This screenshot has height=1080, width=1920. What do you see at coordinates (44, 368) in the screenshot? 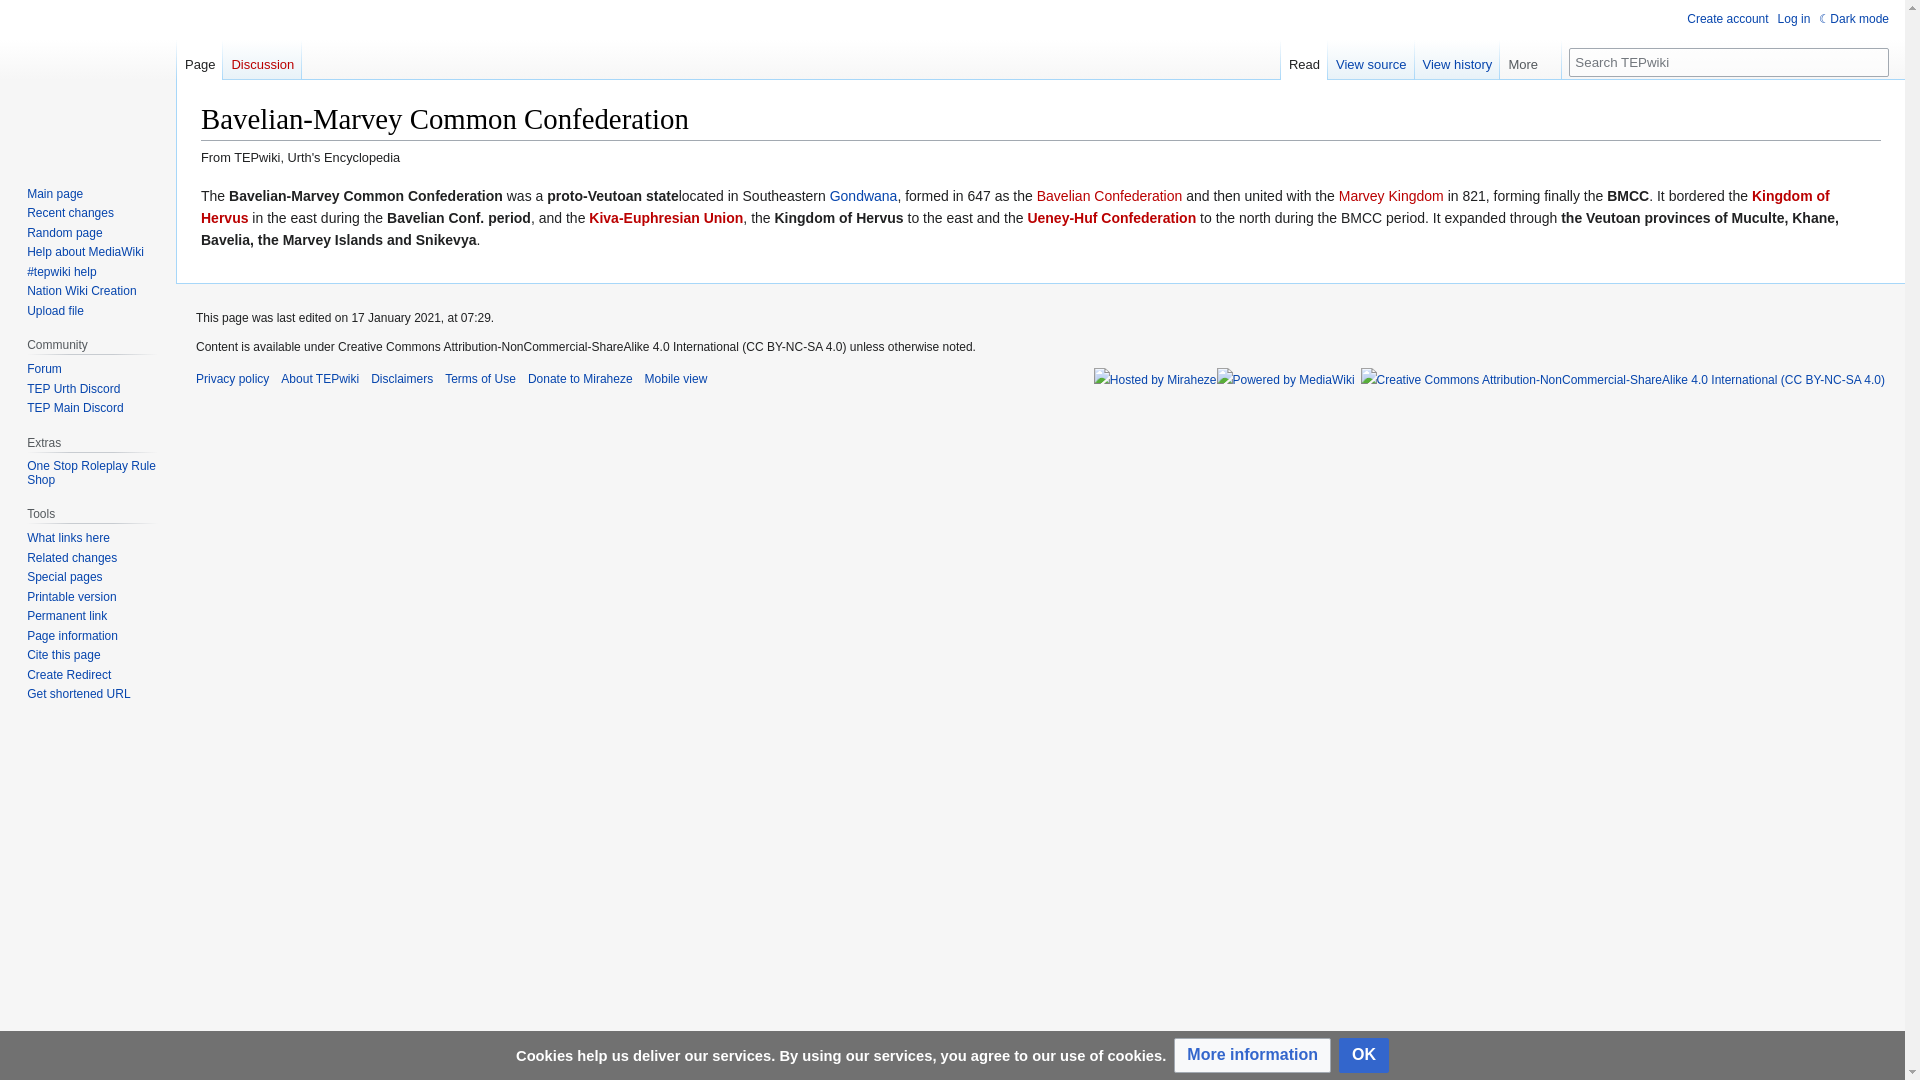
I see `Forum` at bounding box center [44, 368].